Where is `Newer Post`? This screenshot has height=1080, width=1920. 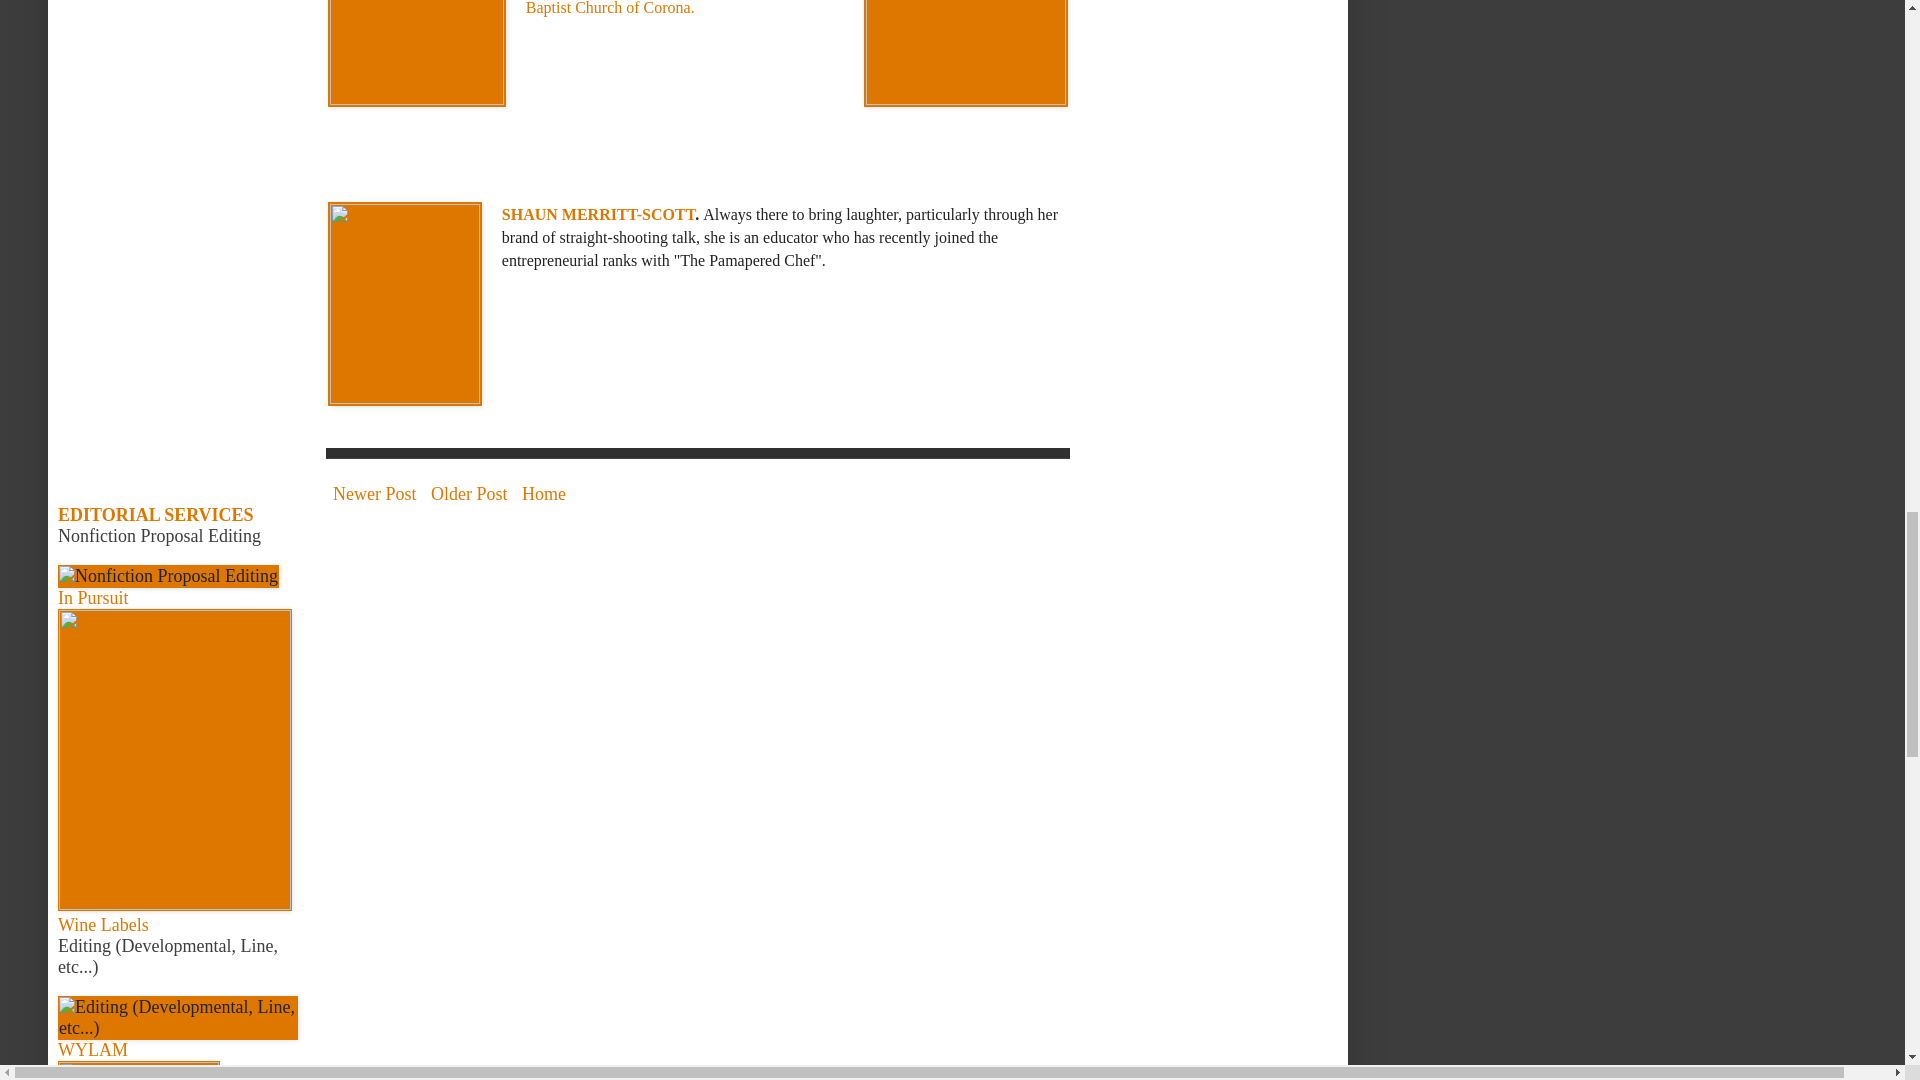
Newer Post is located at coordinates (375, 494).